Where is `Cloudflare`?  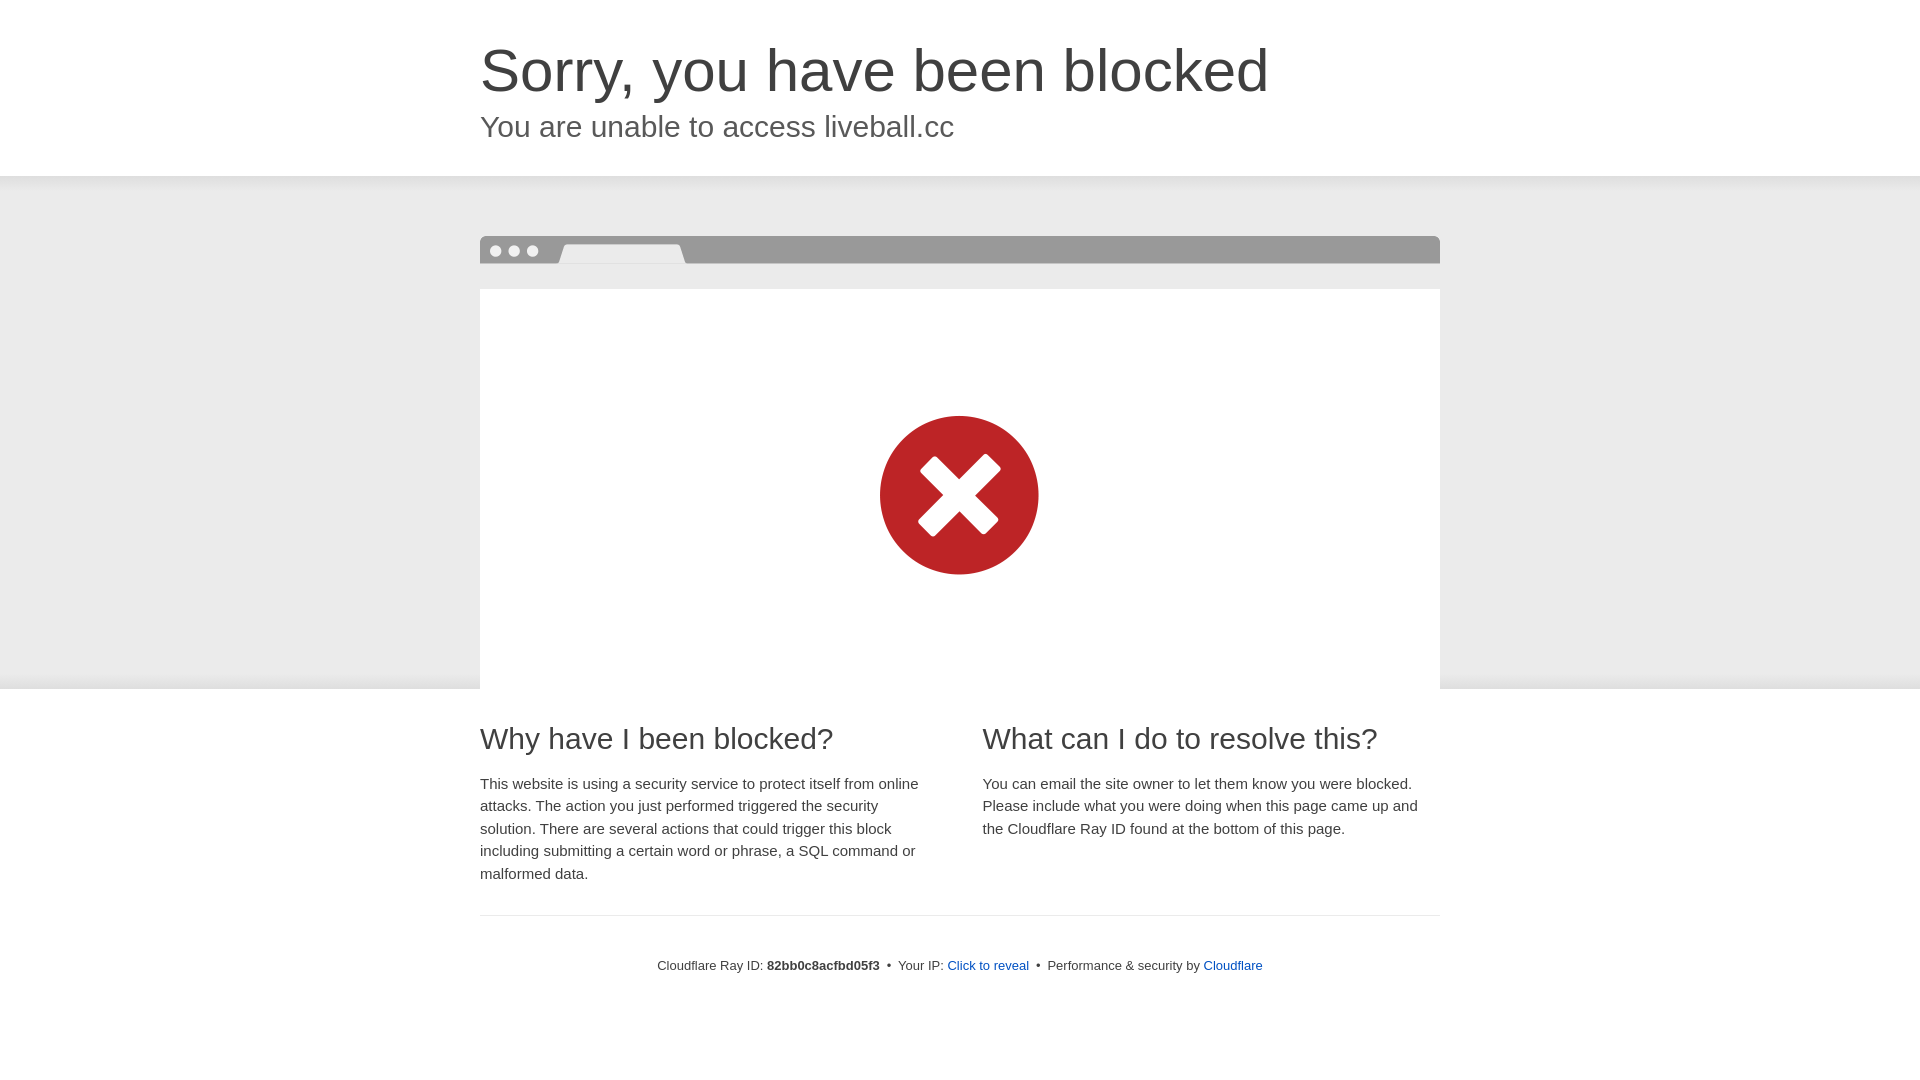 Cloudflare is located at coordinates (1234, 966).